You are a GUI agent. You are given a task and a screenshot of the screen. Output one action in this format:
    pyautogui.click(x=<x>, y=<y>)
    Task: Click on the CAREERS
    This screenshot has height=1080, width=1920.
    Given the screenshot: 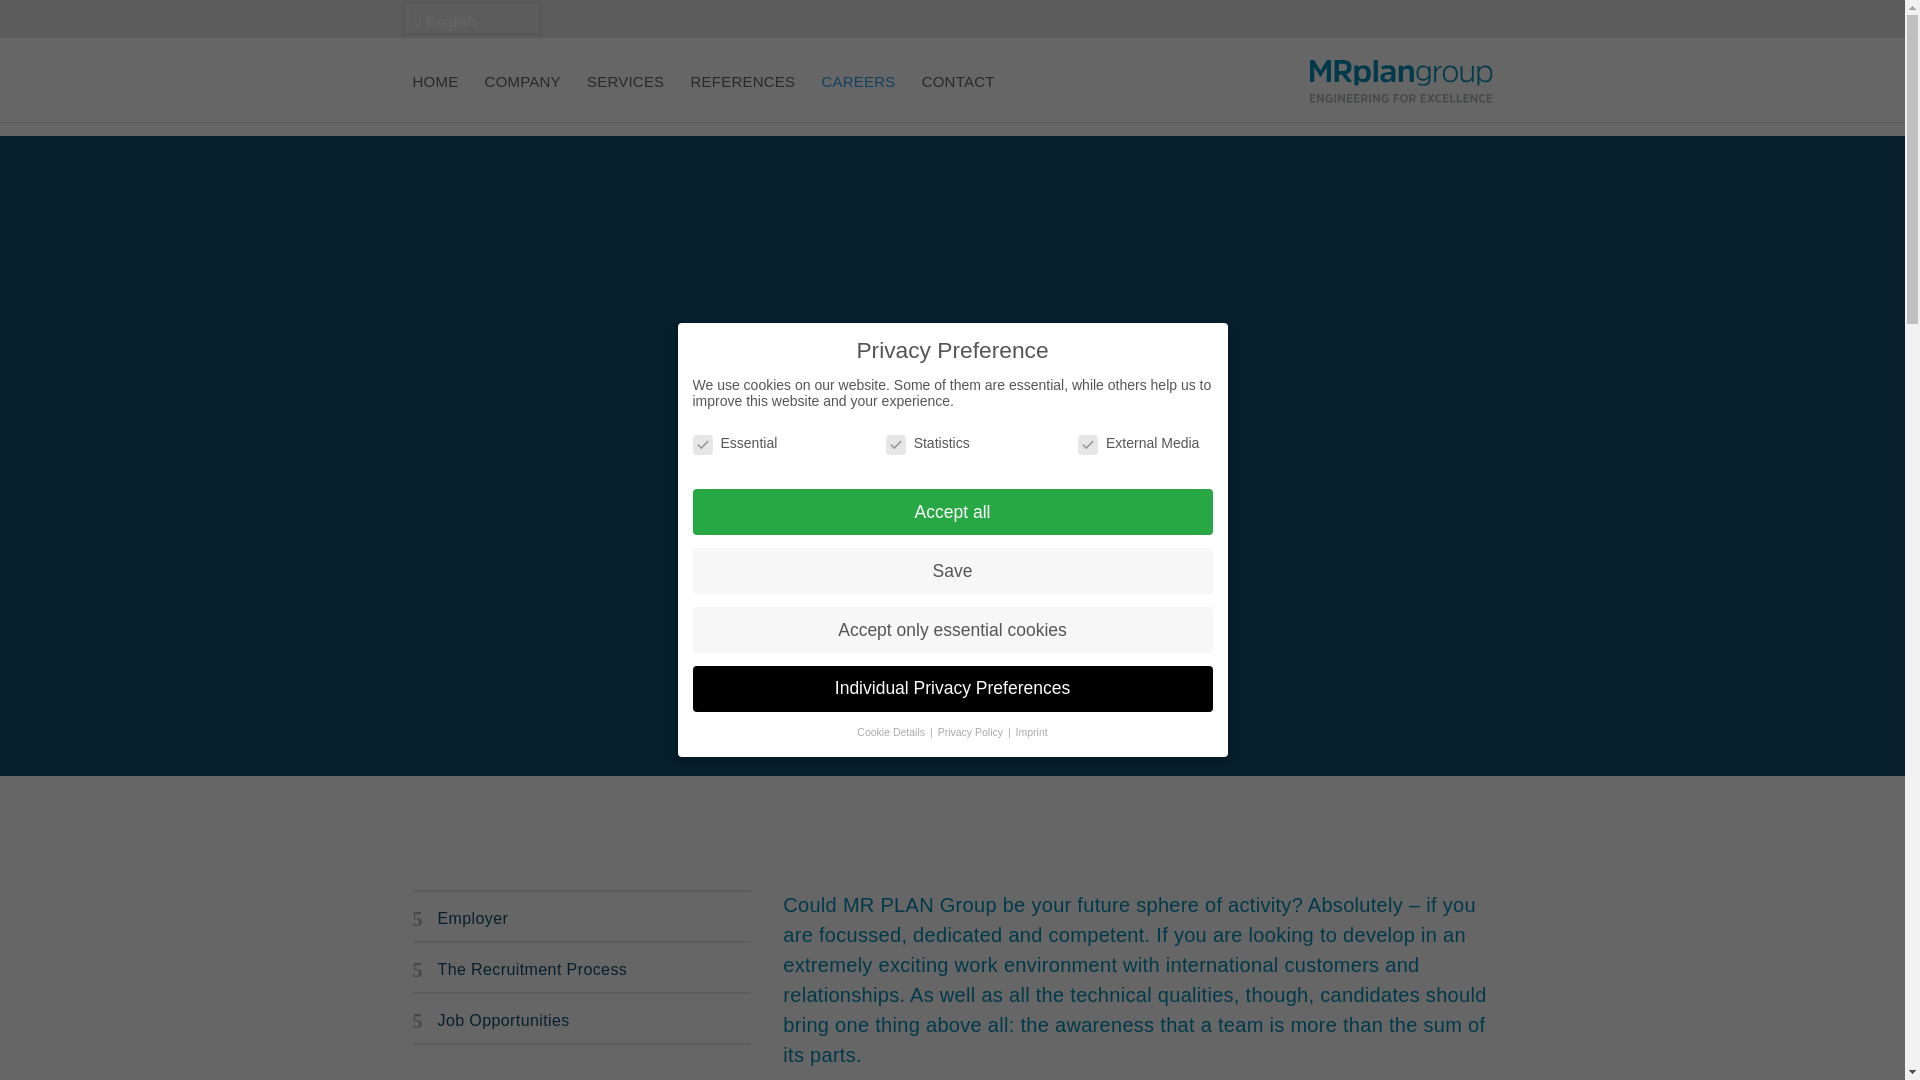 What is the action you would take?
    pyautogui.click(x=858, y=97)
    